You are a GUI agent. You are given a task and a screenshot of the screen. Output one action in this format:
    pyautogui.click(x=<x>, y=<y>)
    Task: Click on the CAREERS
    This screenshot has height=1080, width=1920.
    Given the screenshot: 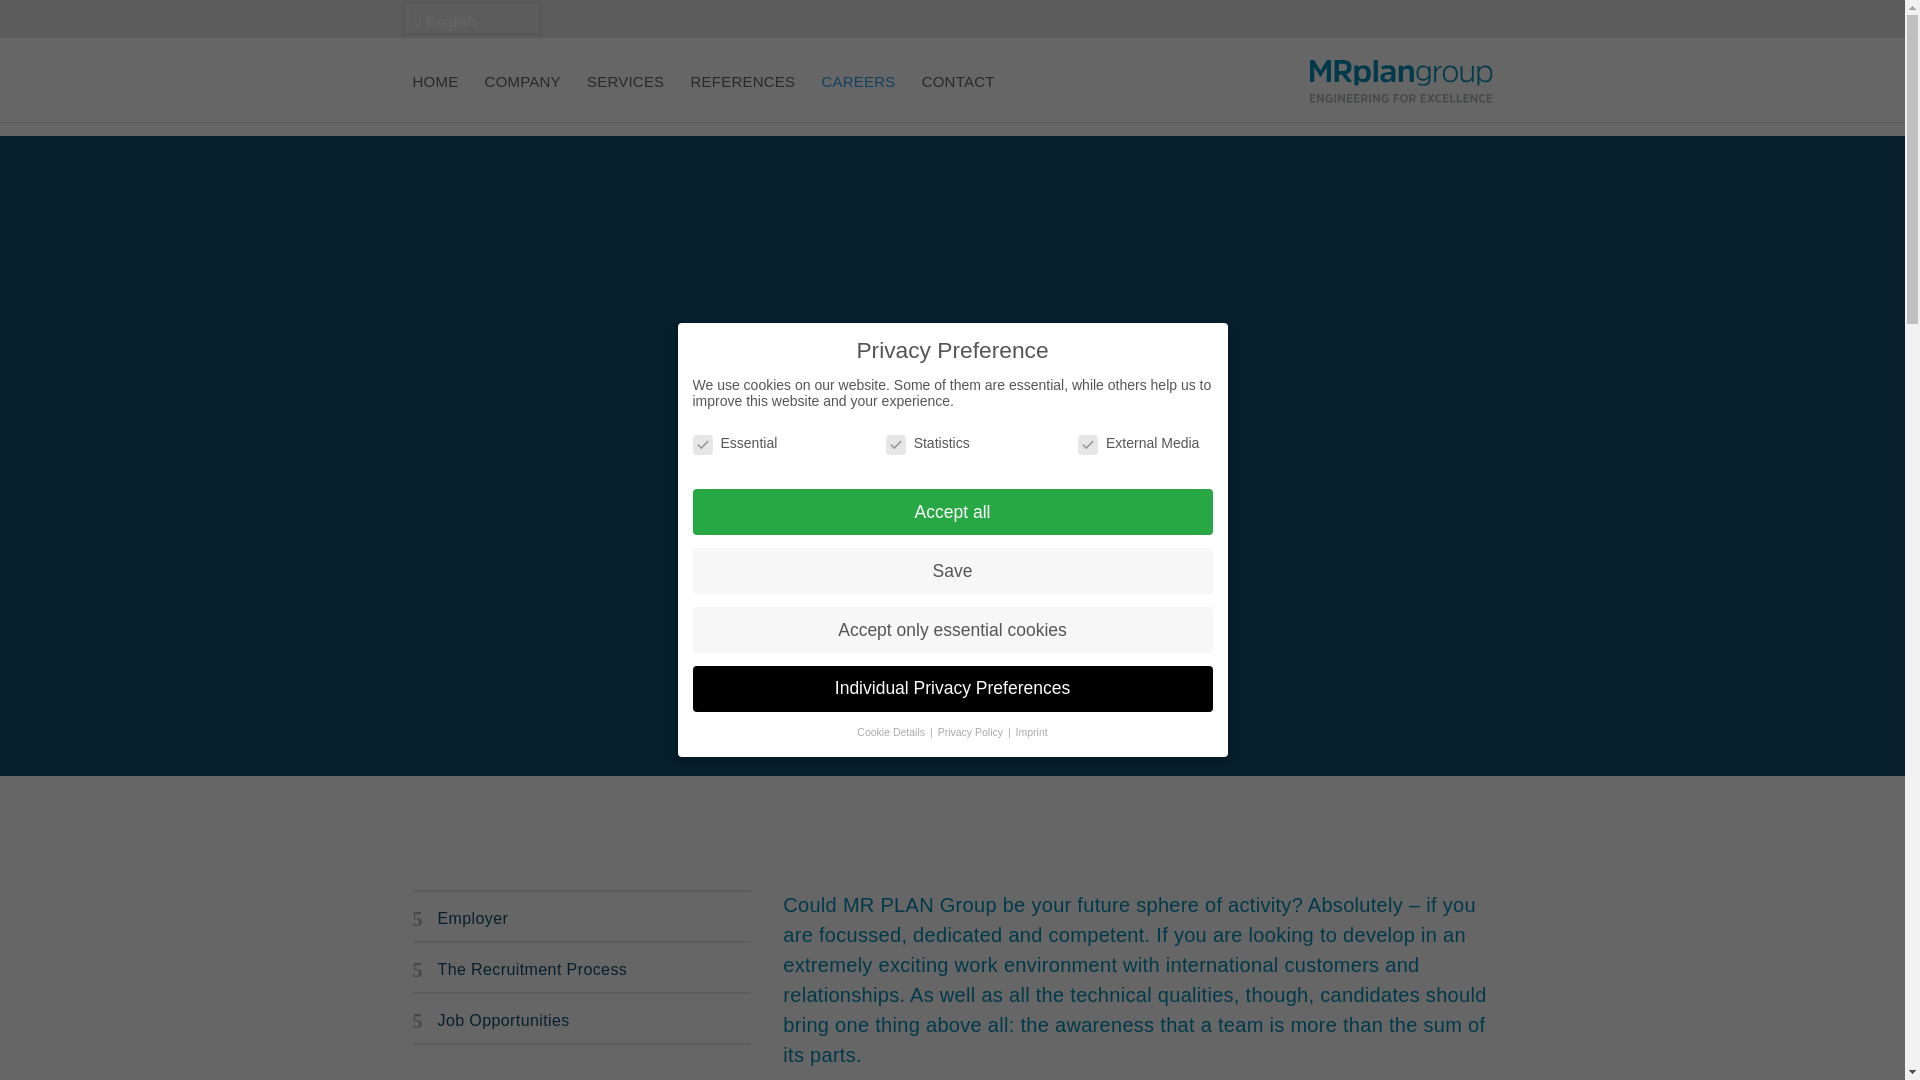 What is the action you would take?
    pyautogui.click(x=858, y=97)
    